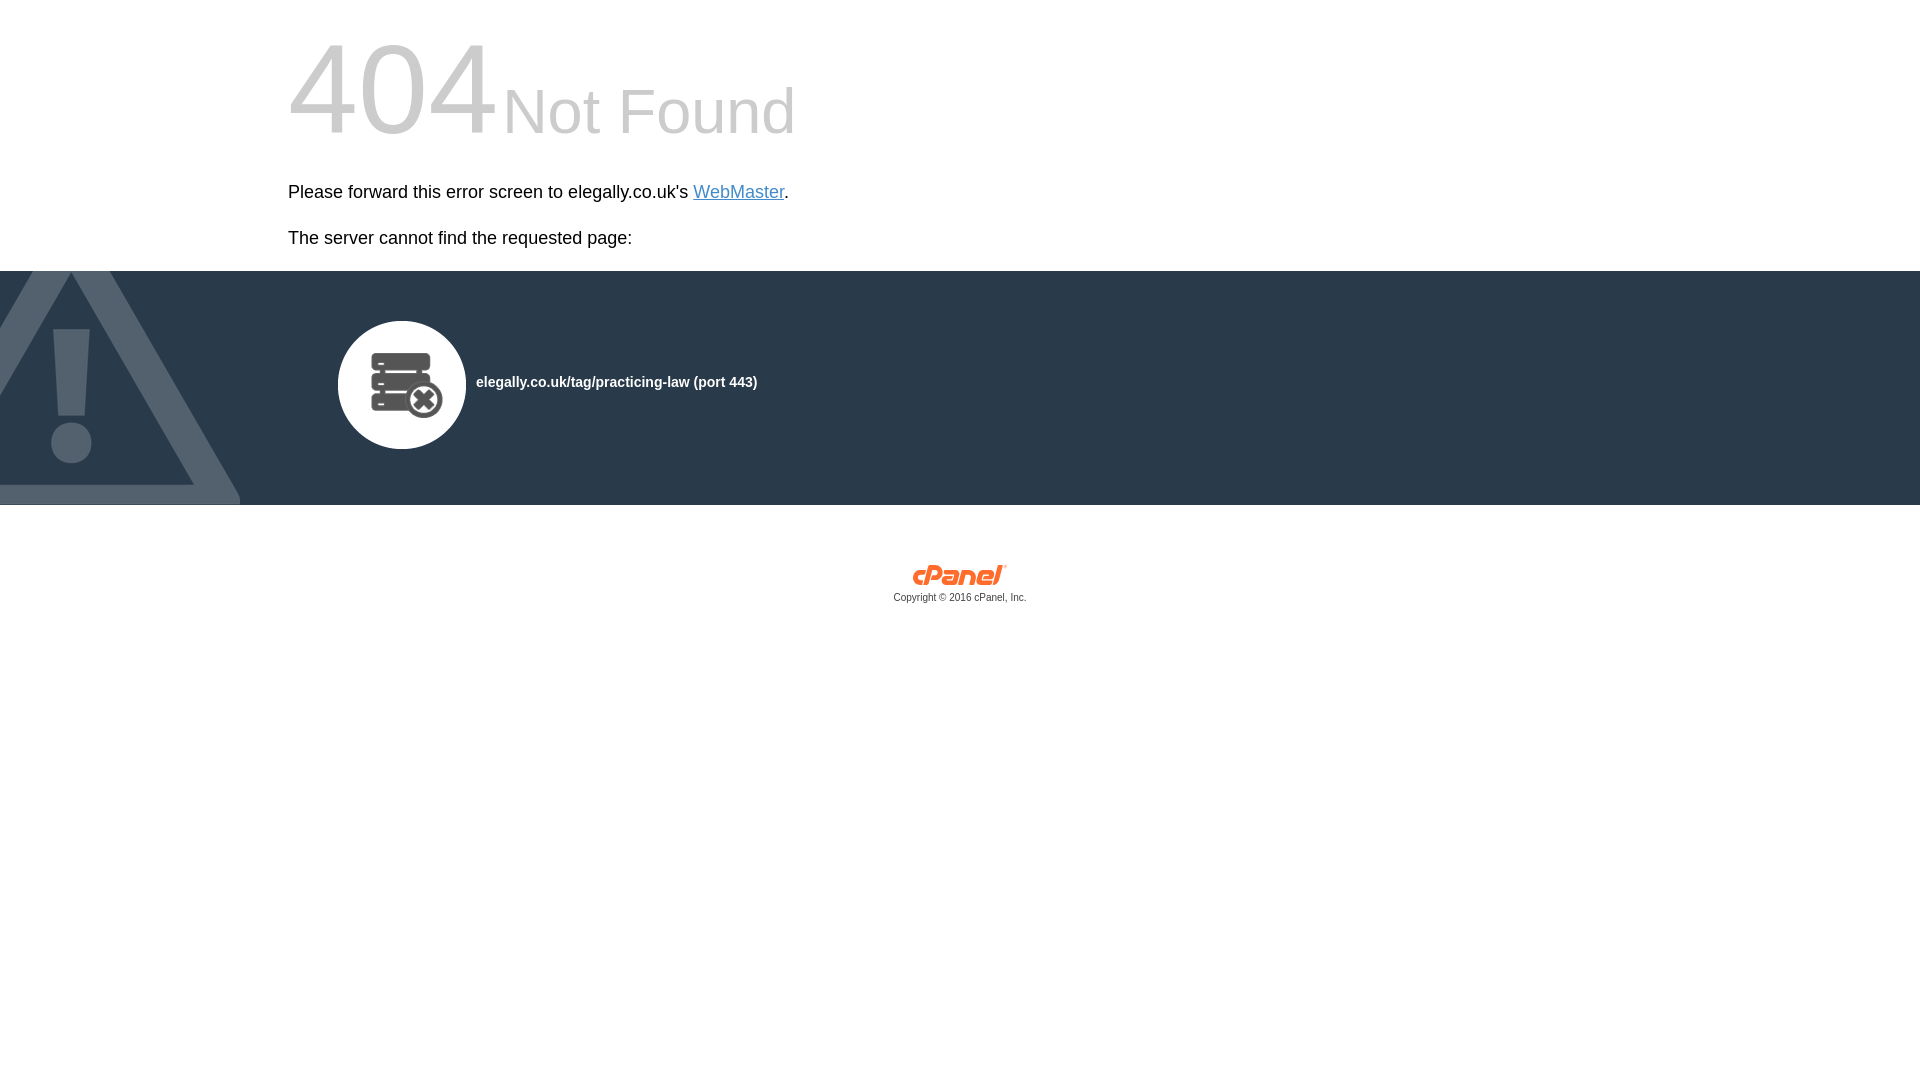 This screenshot has height=1080, width=1920. I want to click on cPanel, Inc., so click(960, 588).